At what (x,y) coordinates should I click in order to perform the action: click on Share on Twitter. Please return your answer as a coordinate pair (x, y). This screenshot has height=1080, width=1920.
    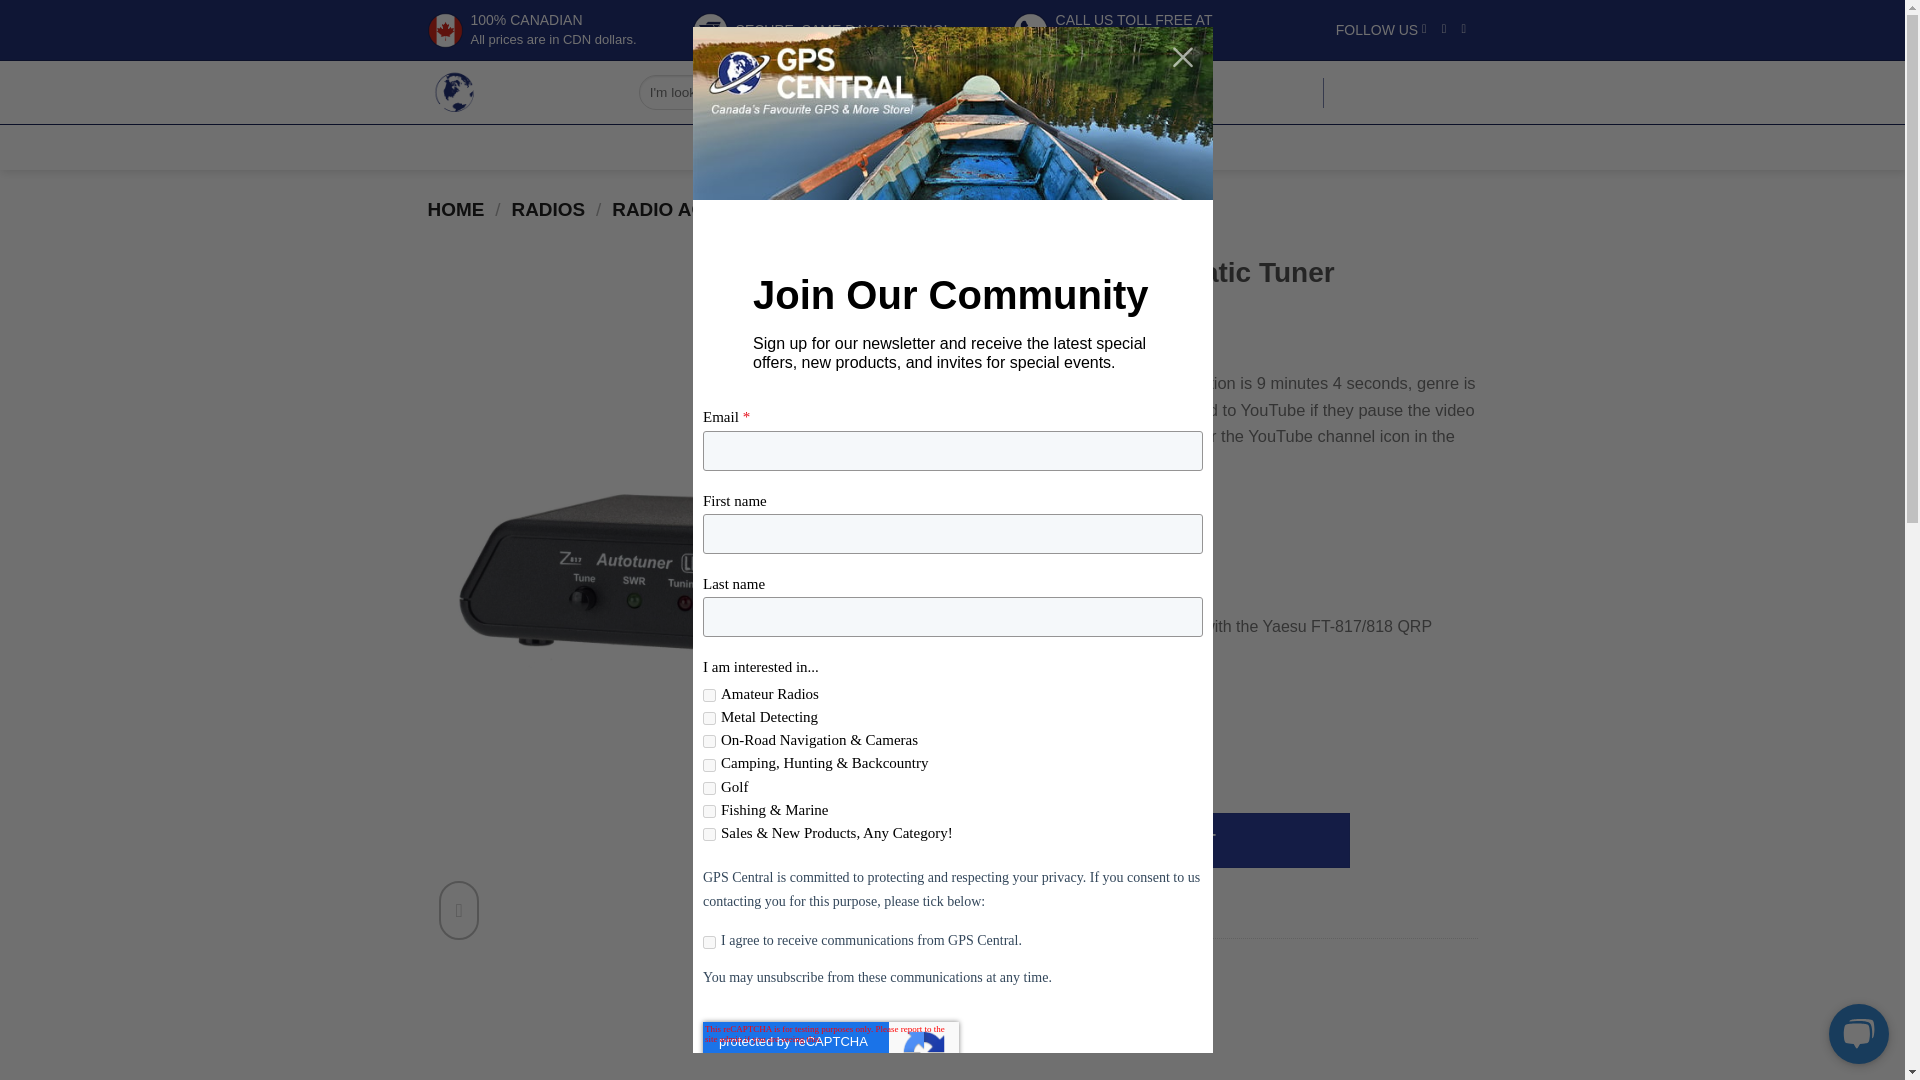
    Looking at the image, I should click on (1023, 1009).